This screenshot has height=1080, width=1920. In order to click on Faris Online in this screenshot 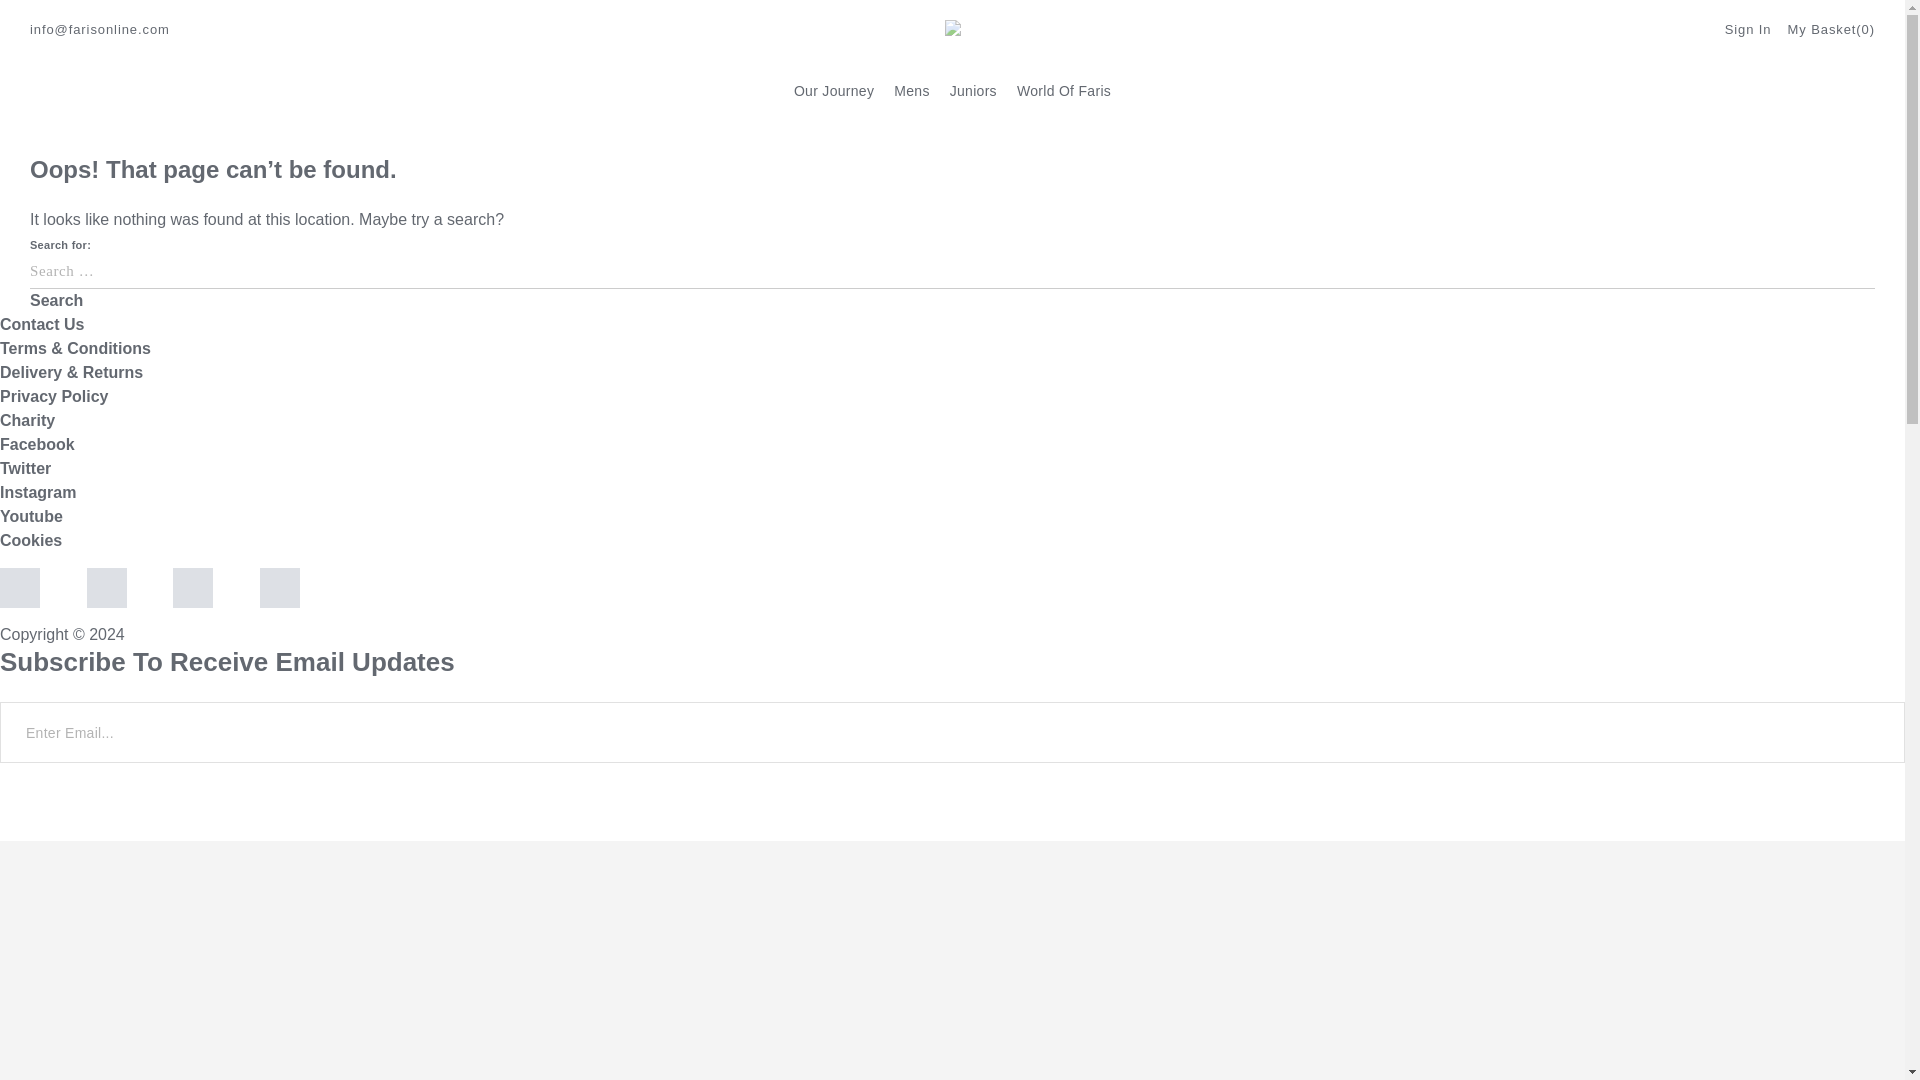, I will do `click(952, 28)`.